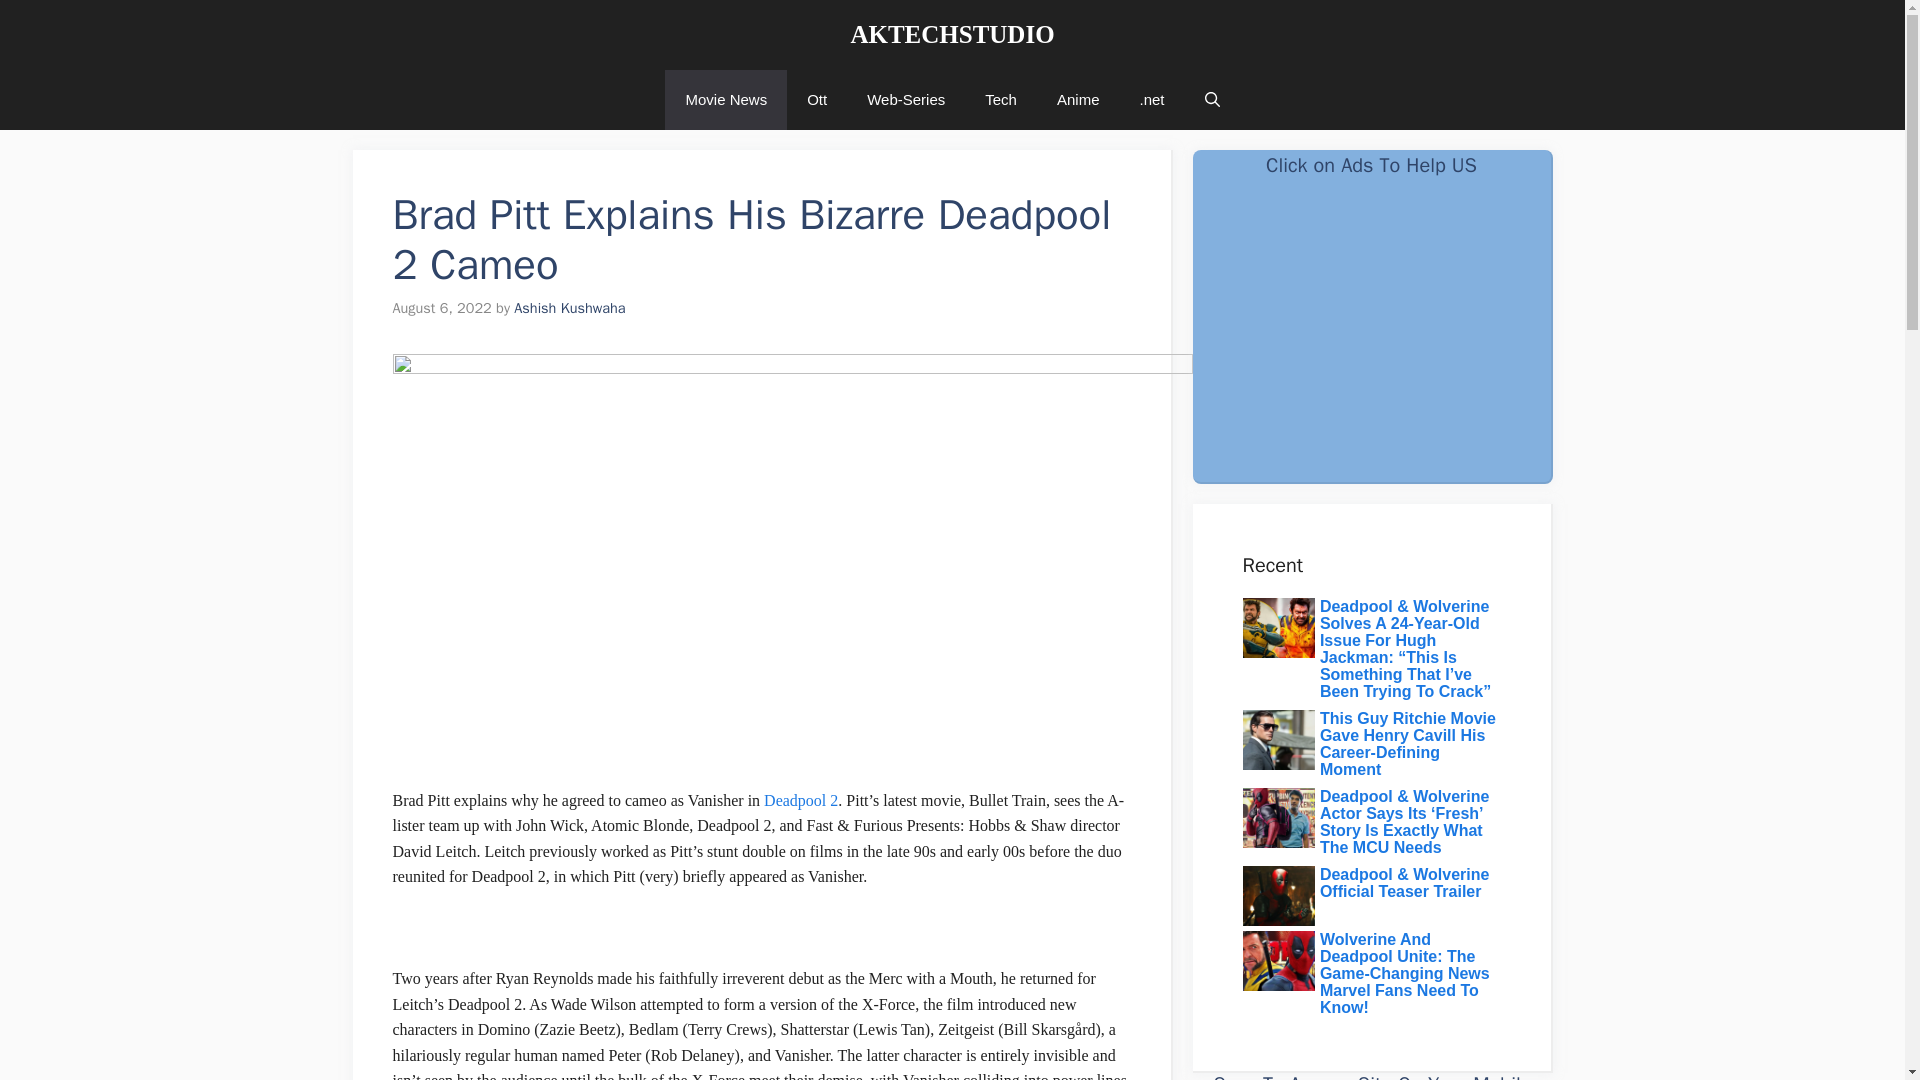  Describe the element at coordinates (1152, 100) in the screenshot. I see `.net` at that location.